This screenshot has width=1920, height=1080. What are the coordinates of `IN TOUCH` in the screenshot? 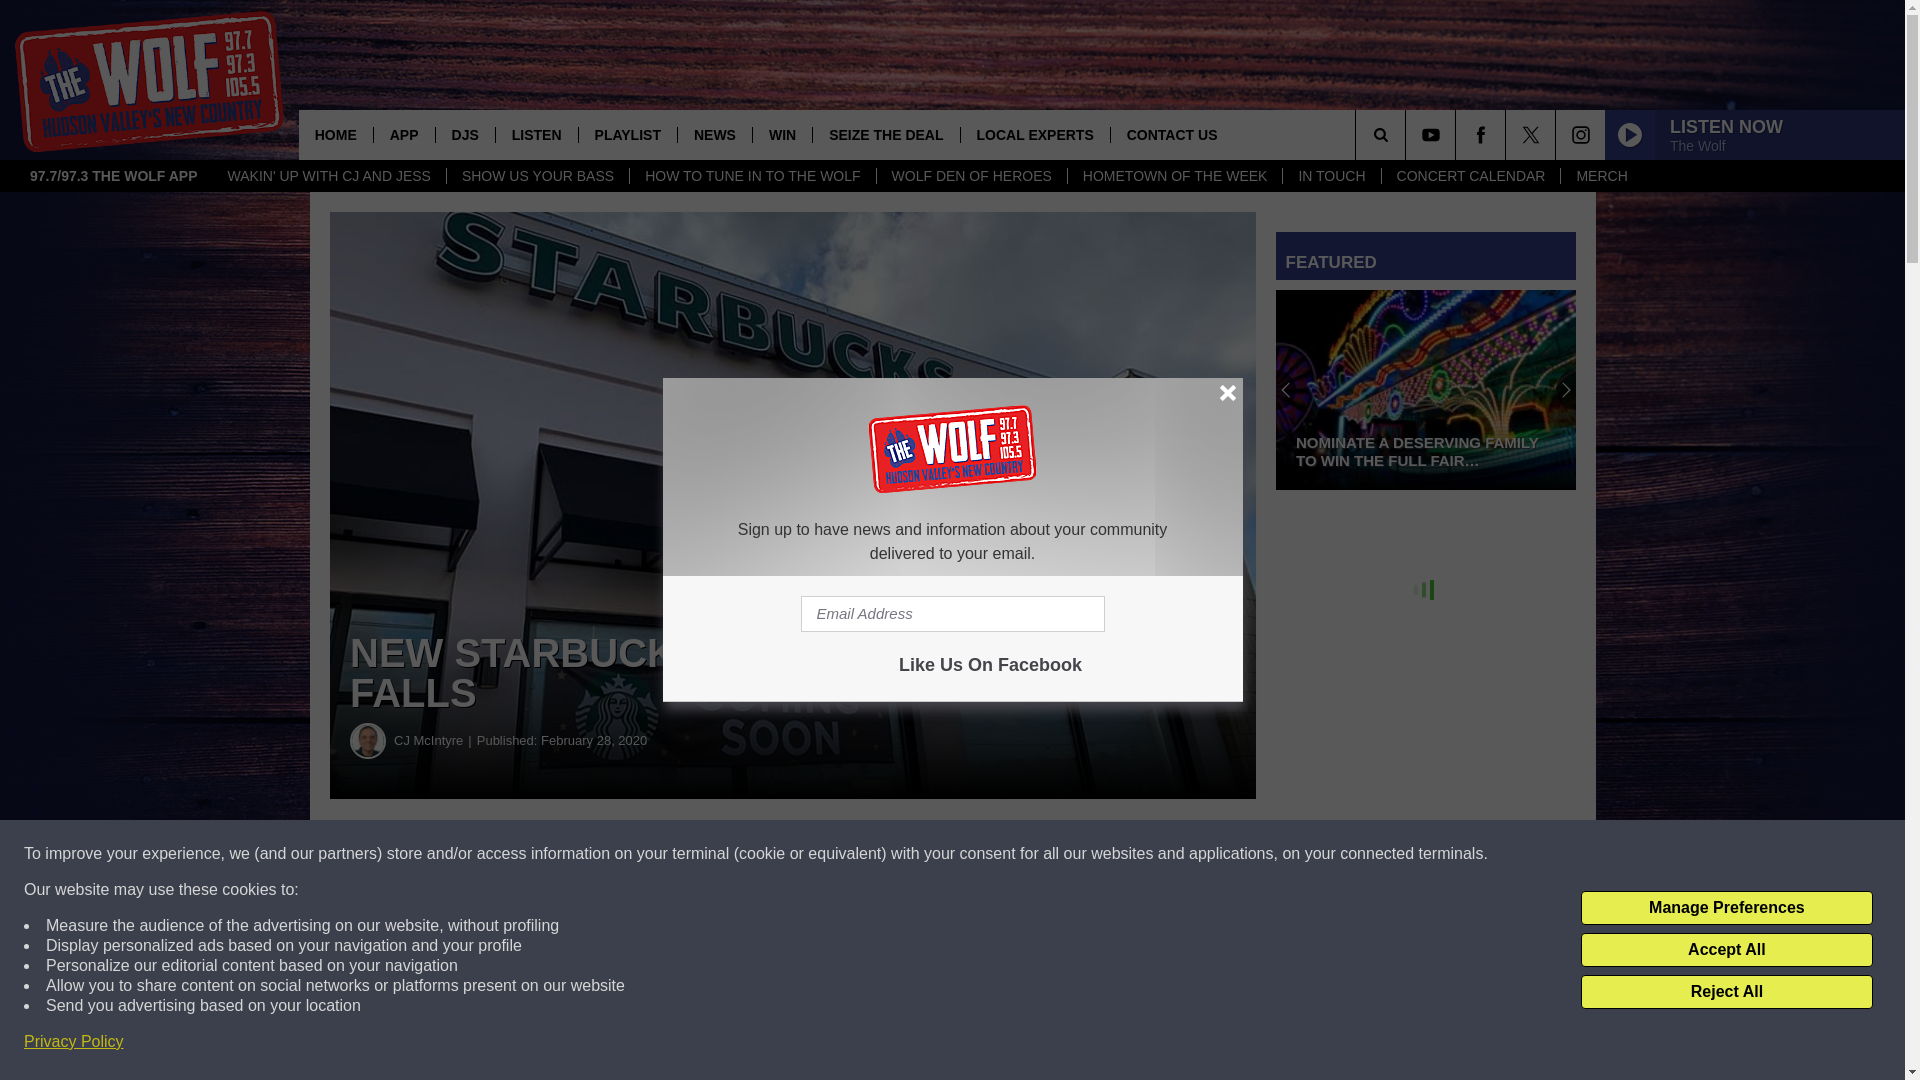 It's located at (1331, 176).